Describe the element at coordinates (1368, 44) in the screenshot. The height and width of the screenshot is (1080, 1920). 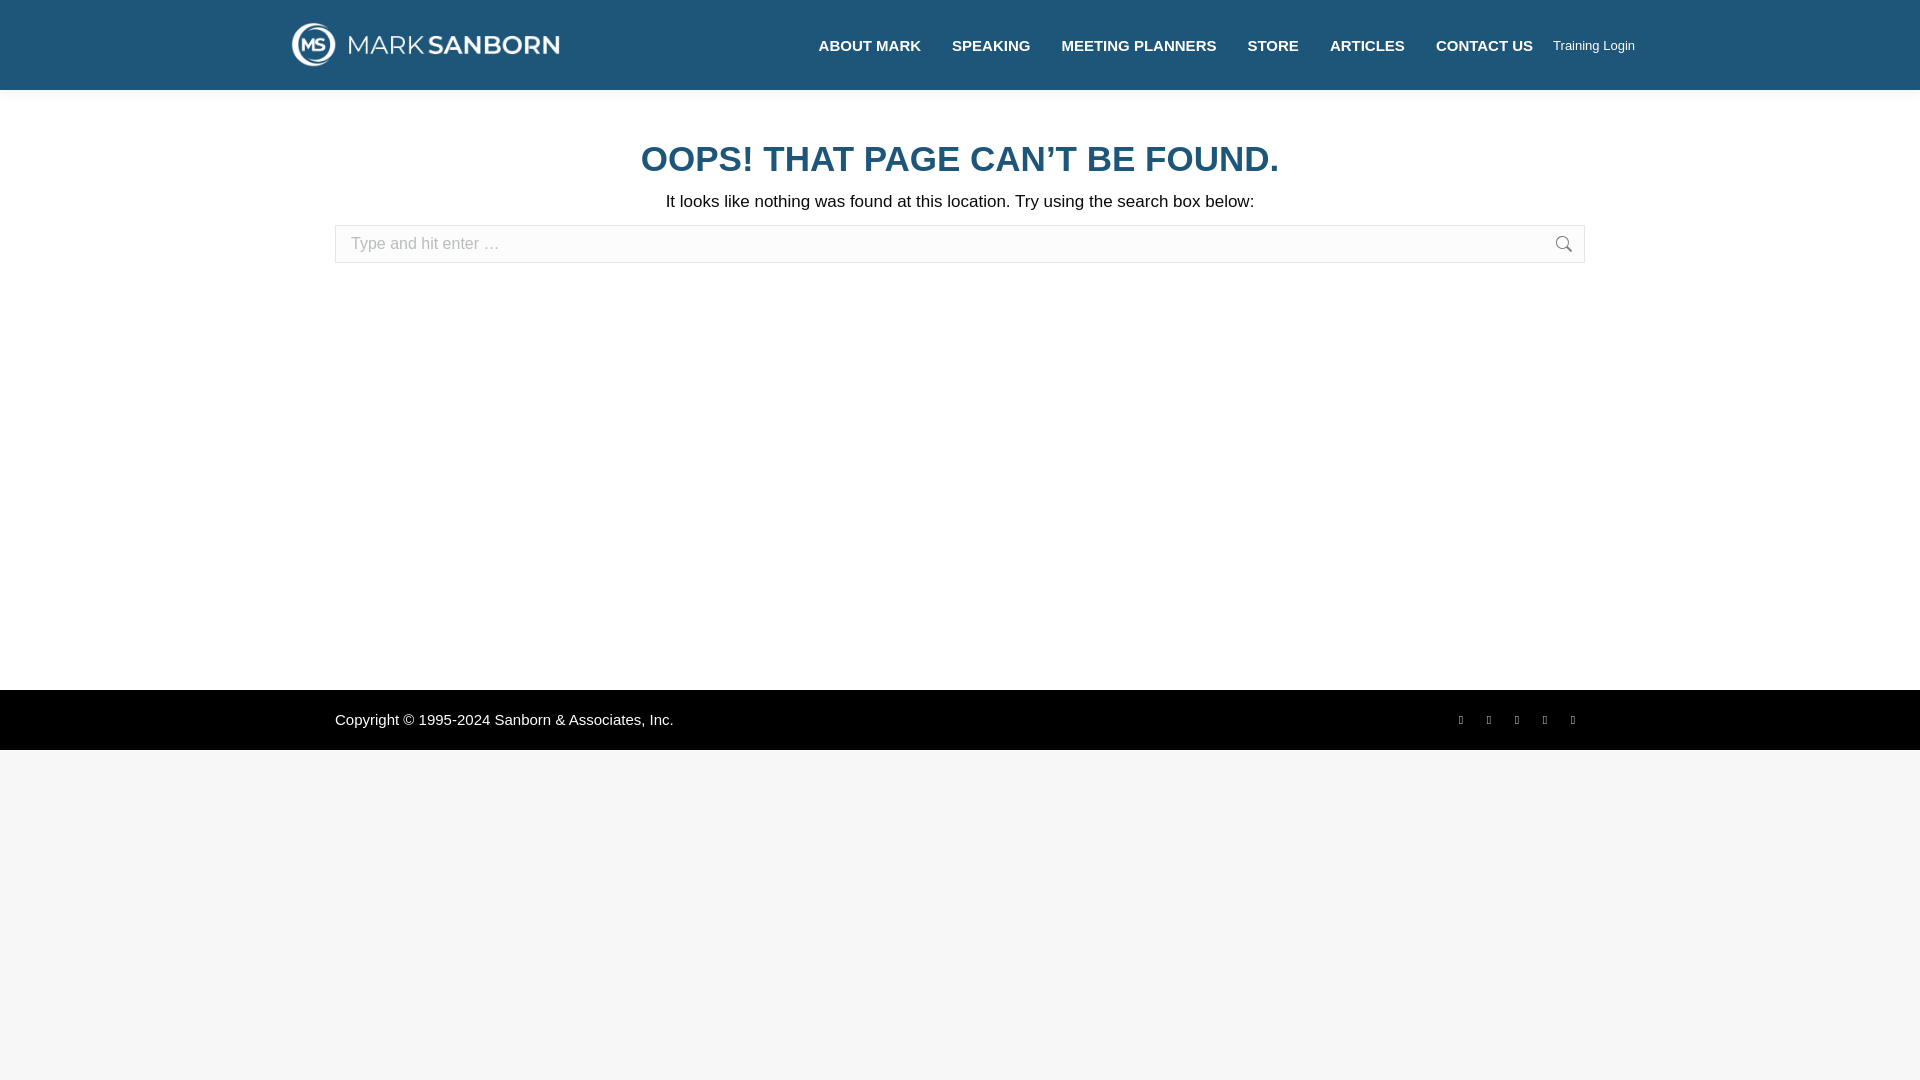
I see `ARTICLES` at that location.